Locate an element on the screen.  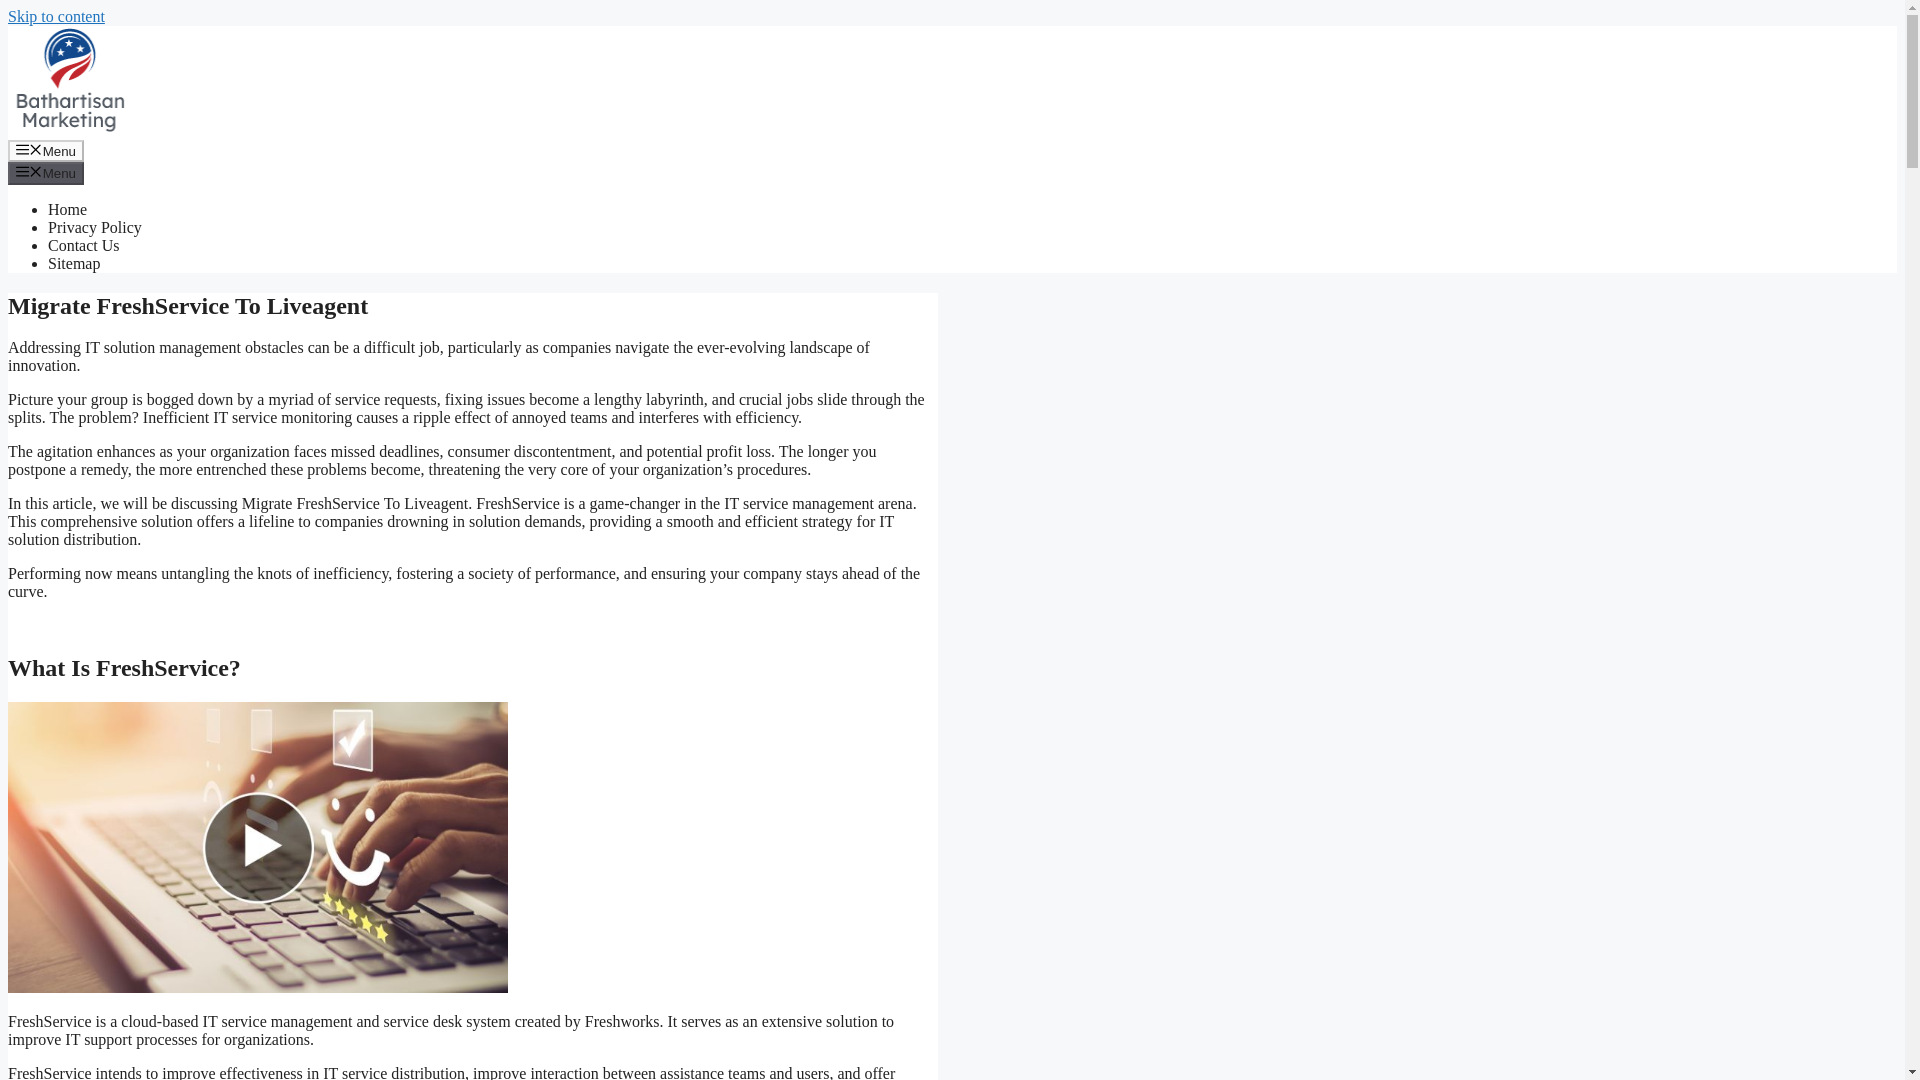
Contact Us is located at coordinates (84, 244).